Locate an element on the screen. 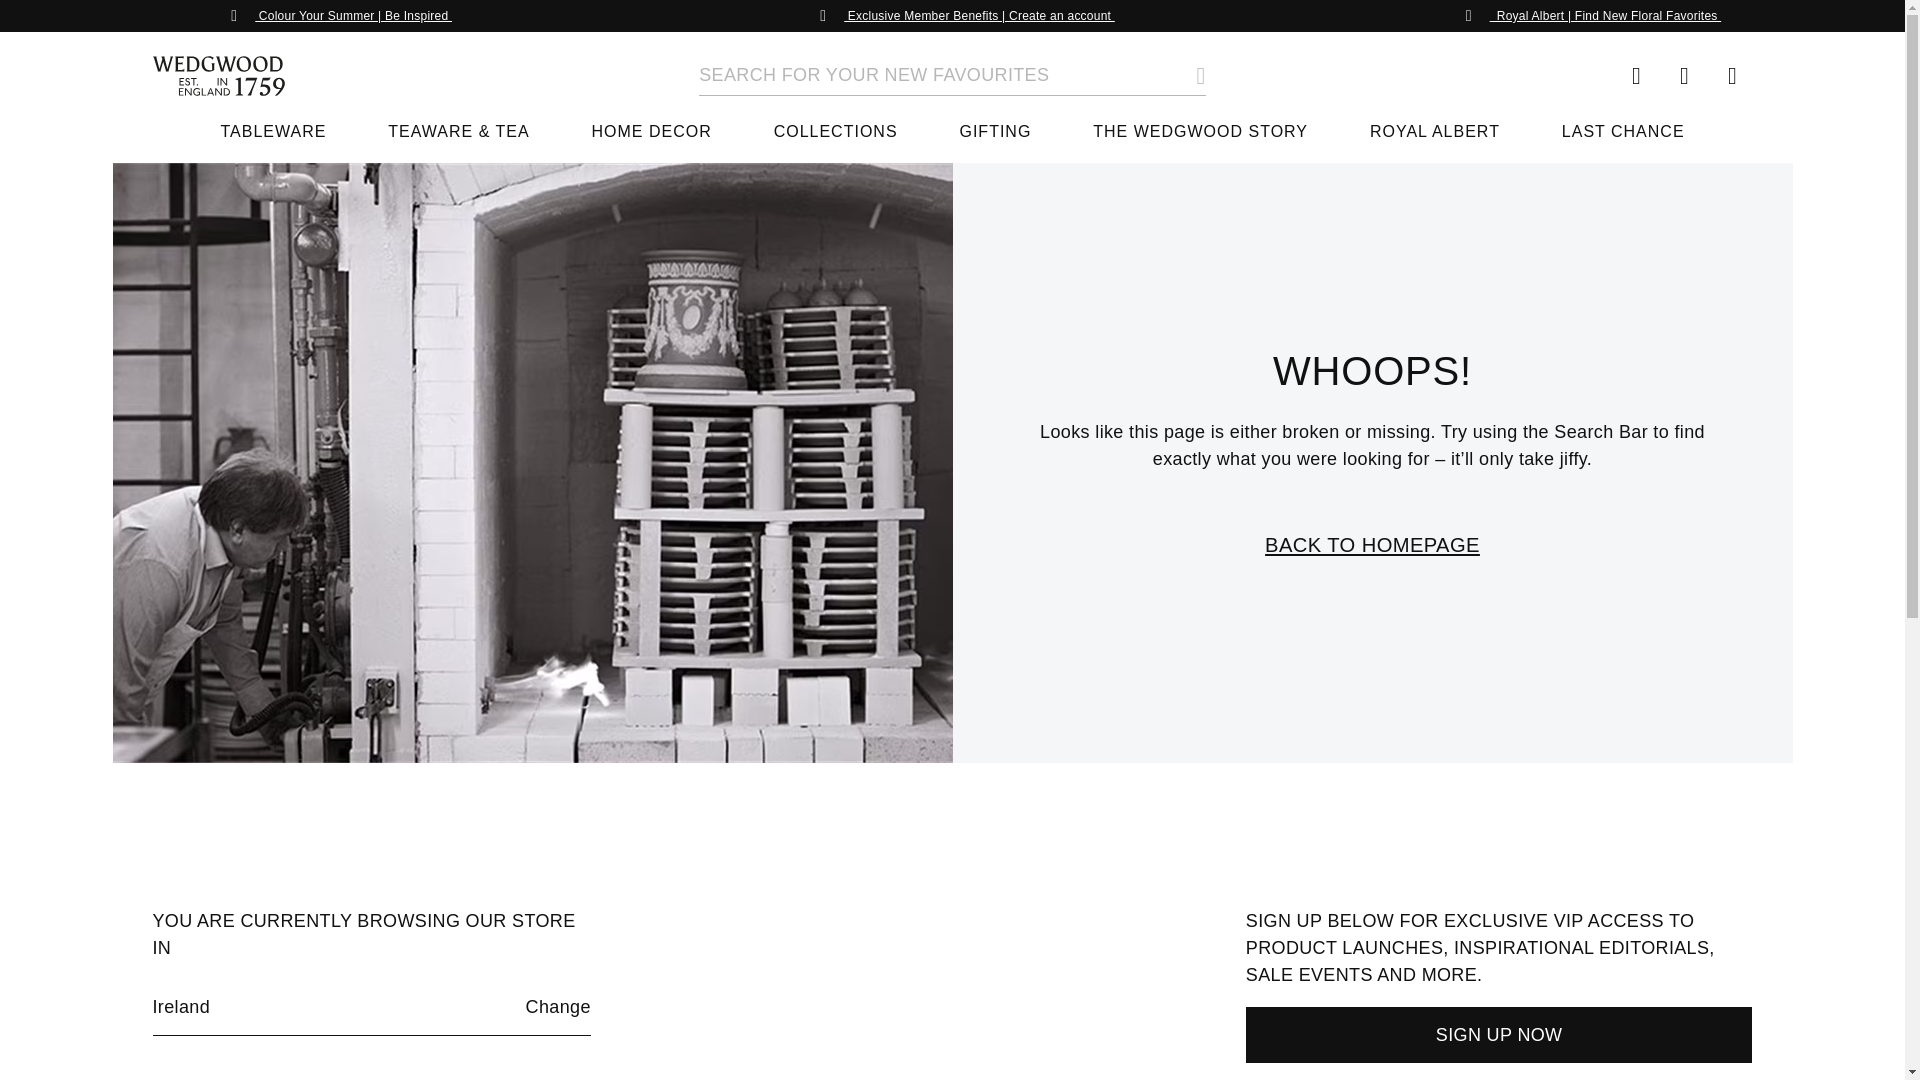 The image size is (1920, 1080). Shopping cart is located at coordinates (1732, 76).